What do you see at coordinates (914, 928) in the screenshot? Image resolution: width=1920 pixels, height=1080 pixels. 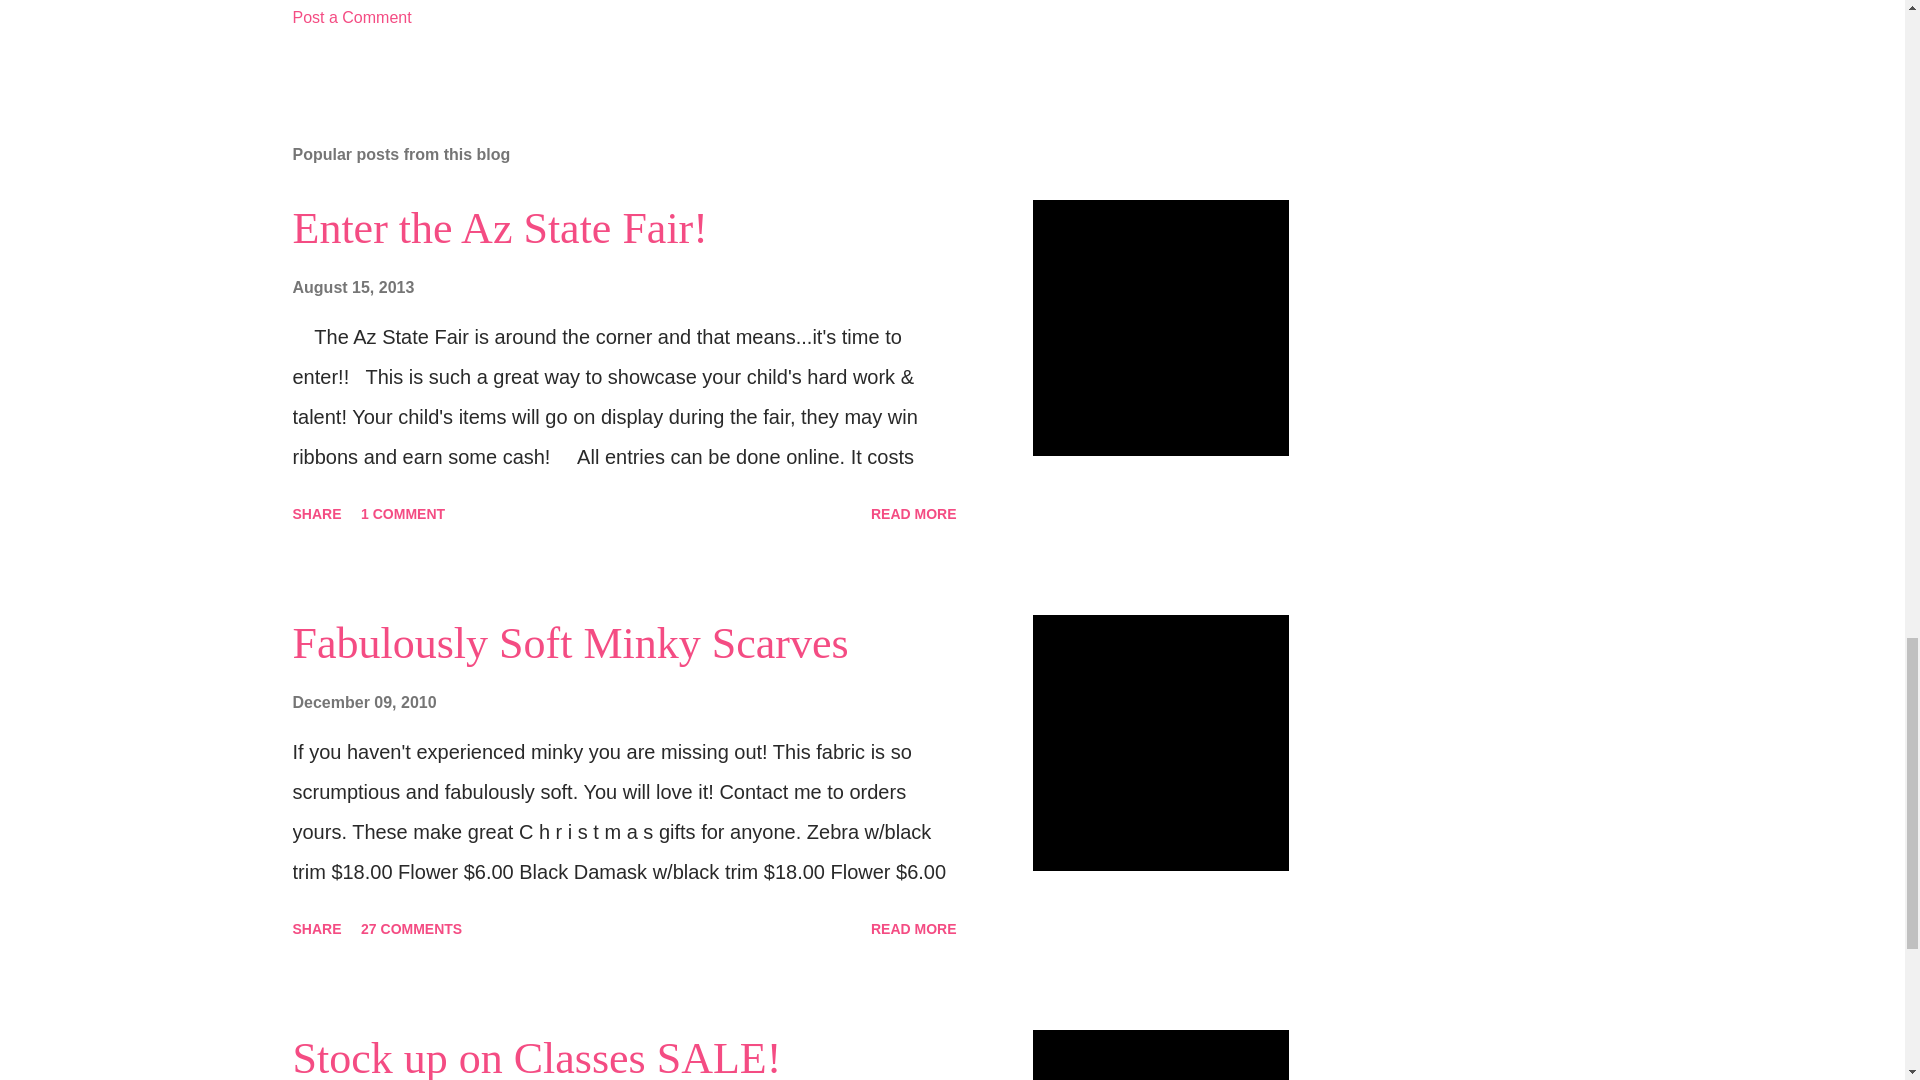 I see `READ MORE` at bounding box center [914, 928].